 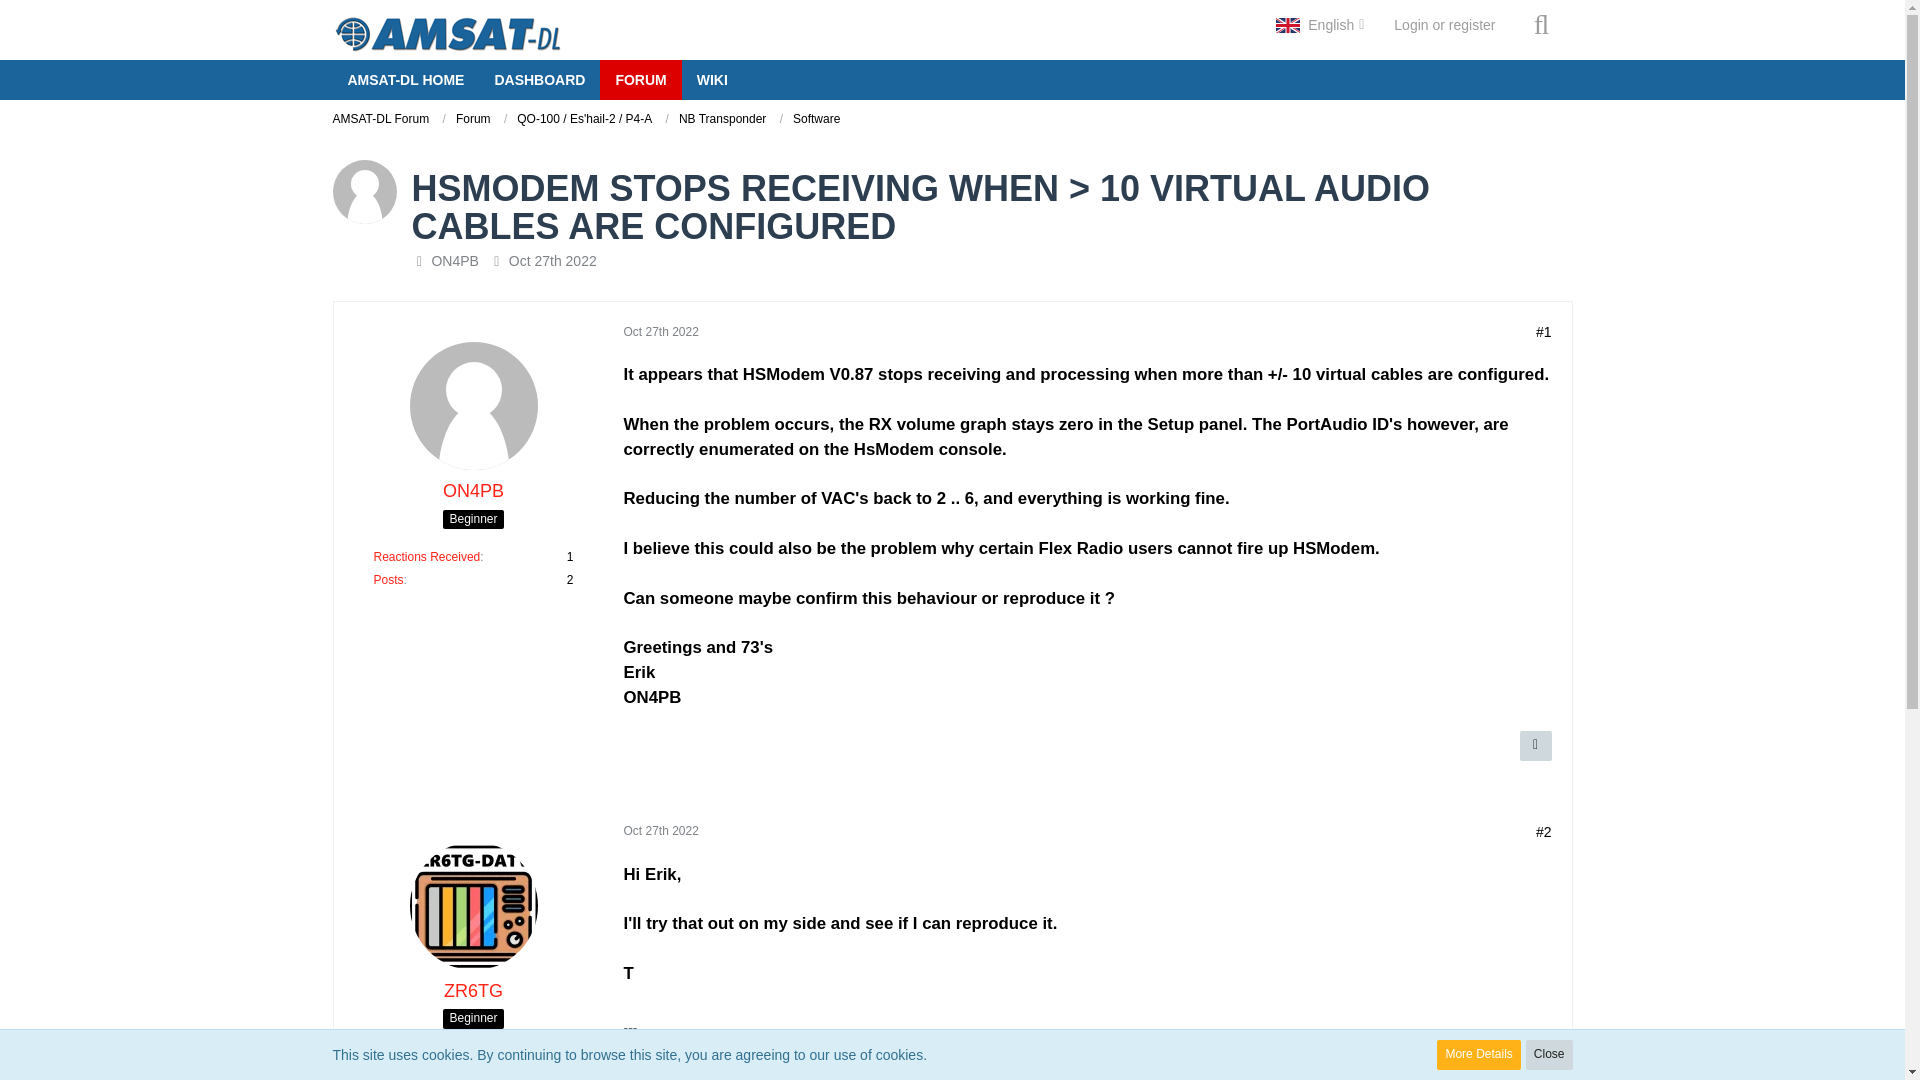 I want to click on Software, so click(x=816, y=120).